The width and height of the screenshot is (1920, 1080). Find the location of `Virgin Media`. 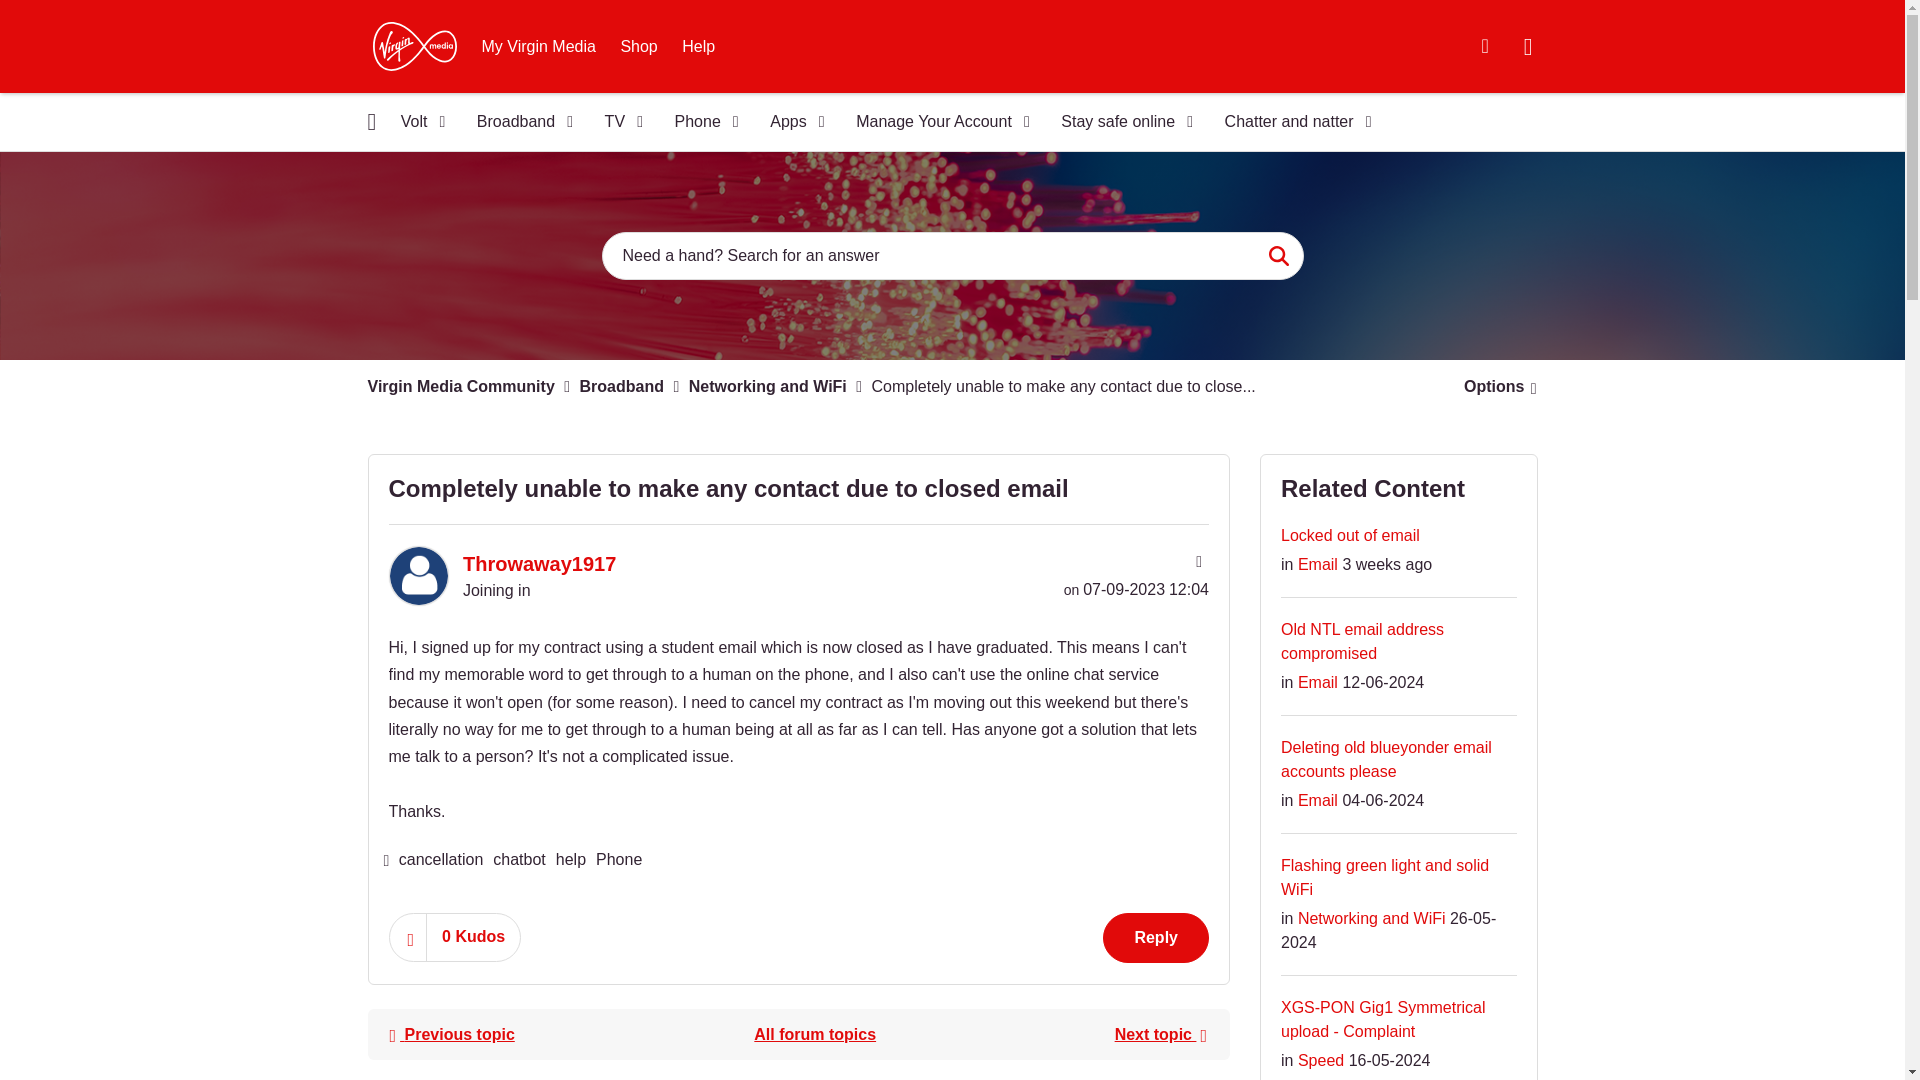

Virgin Media is located at coordinates (414, 46).